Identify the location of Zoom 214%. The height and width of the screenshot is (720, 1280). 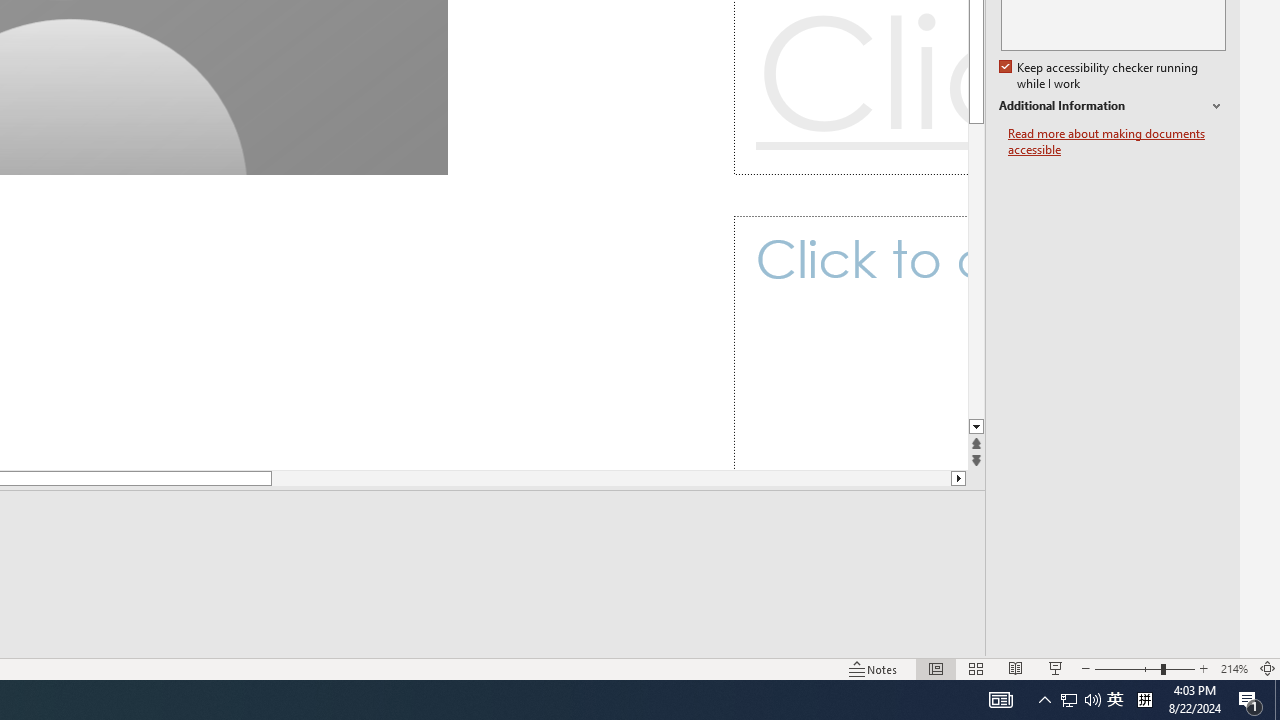
(1234, 668).